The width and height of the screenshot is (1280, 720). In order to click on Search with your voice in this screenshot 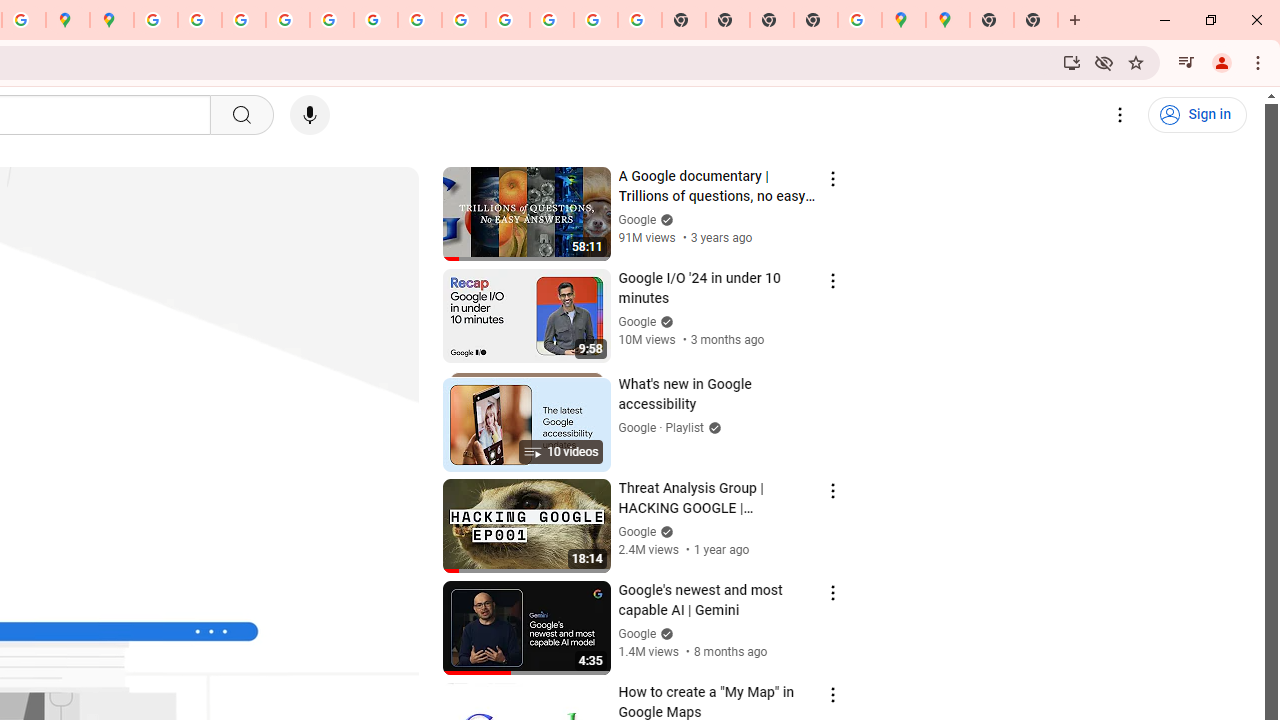, I will do `click(310, 115)`.